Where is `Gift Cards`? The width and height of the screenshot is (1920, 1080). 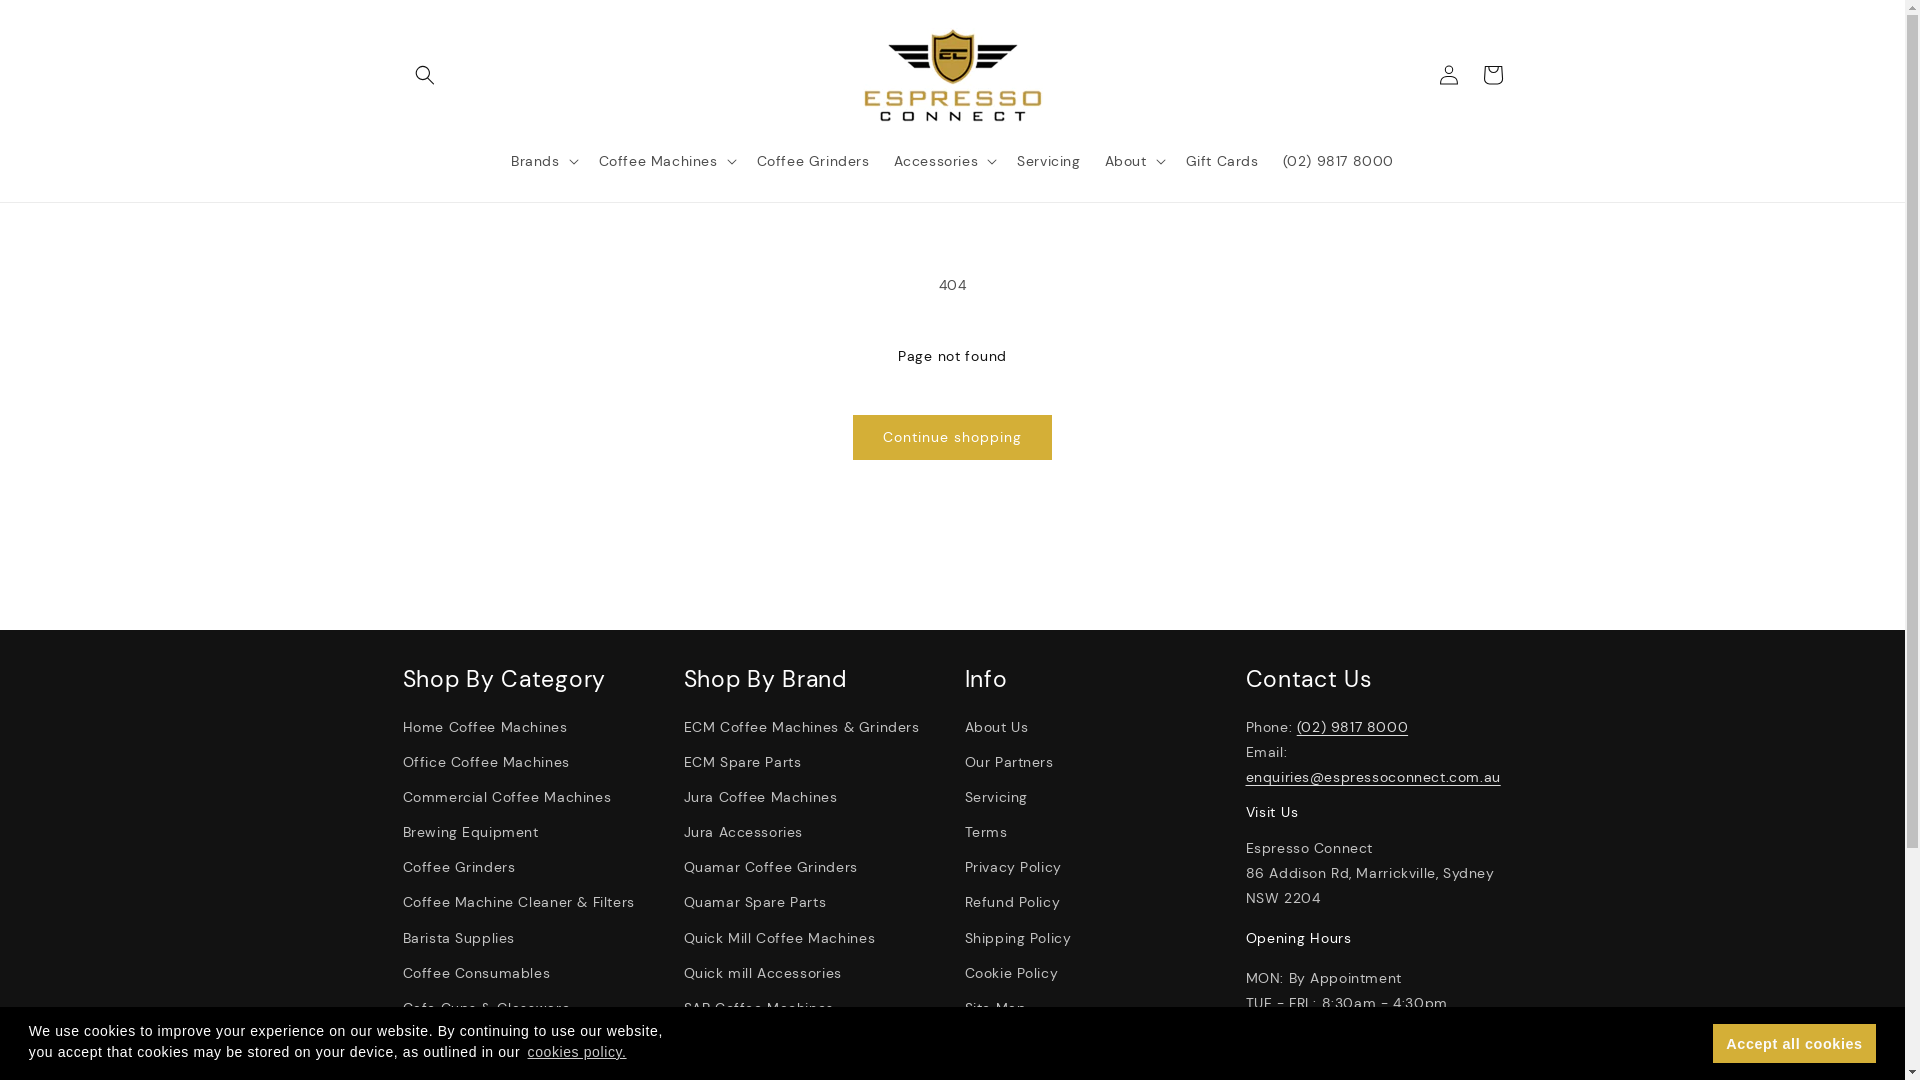
Gift Cards is located at coordinates (1222, 161).